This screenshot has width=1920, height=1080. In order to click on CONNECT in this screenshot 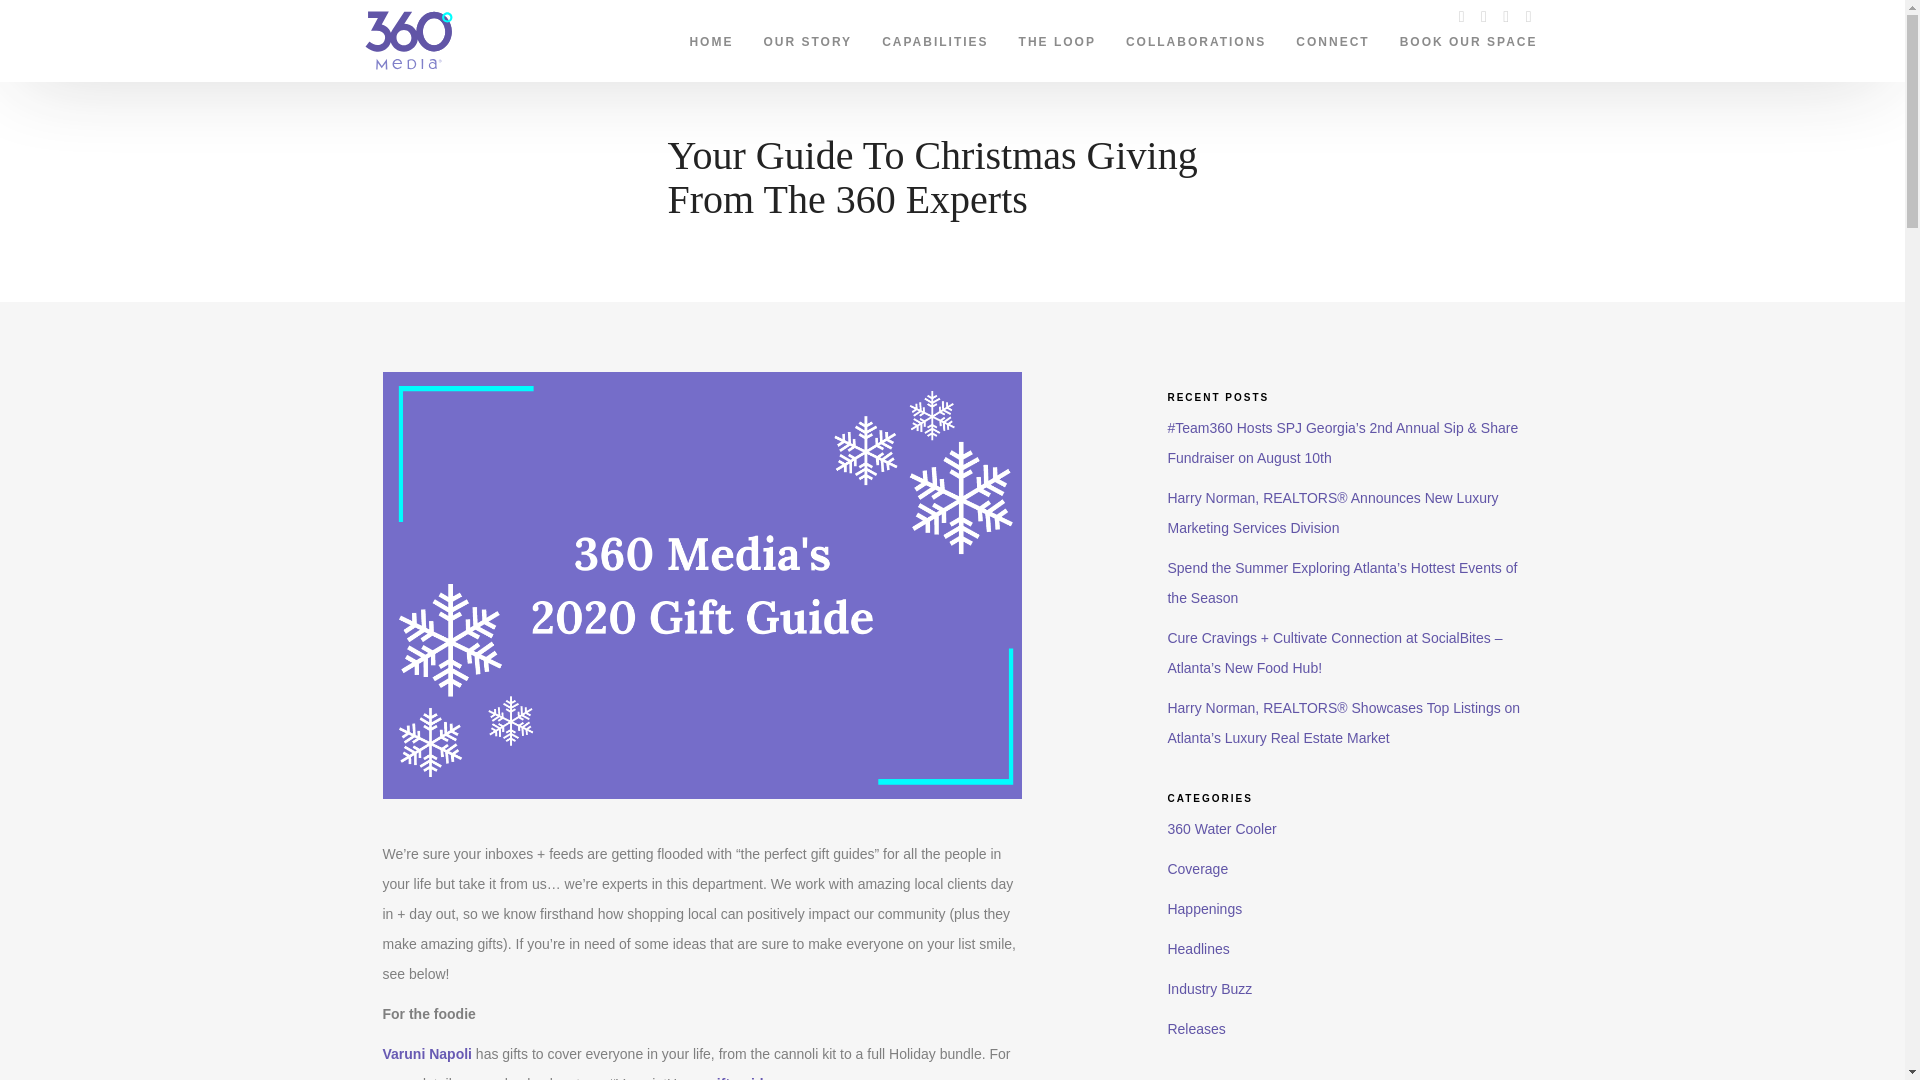, I will do `click(1332, 37)`.